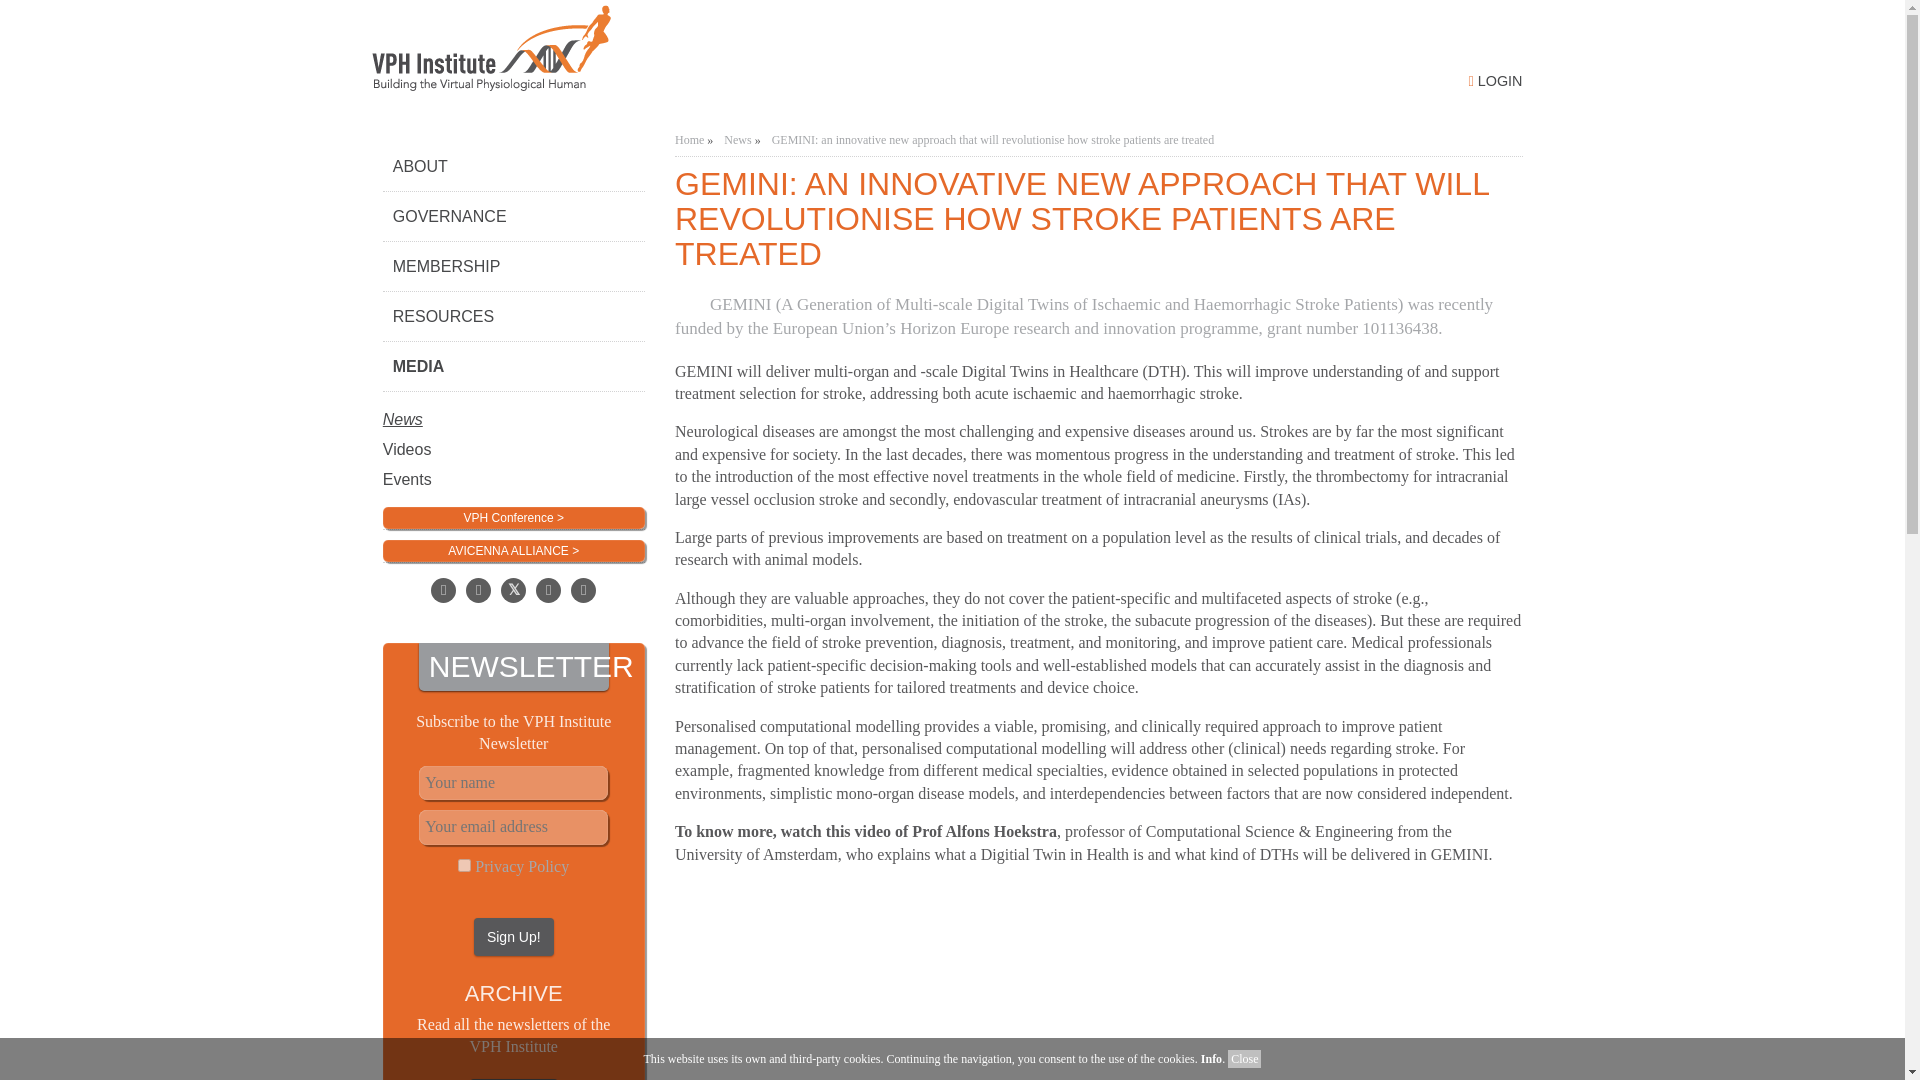 The height and width of the screenshot is (1080, 1920). Describe the element at coordinates (521, 866) in the screenshot. I see `Privacy Policy` at that location.